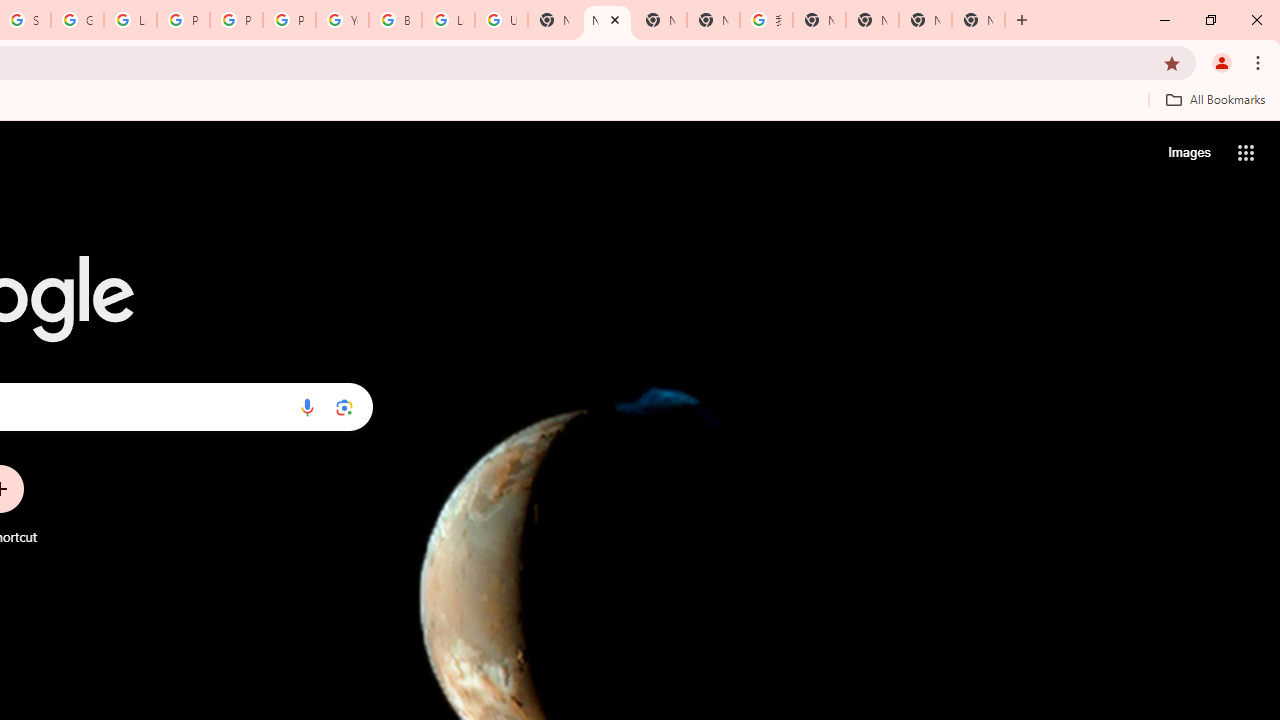  I want to click on You, so click(1222, 62).